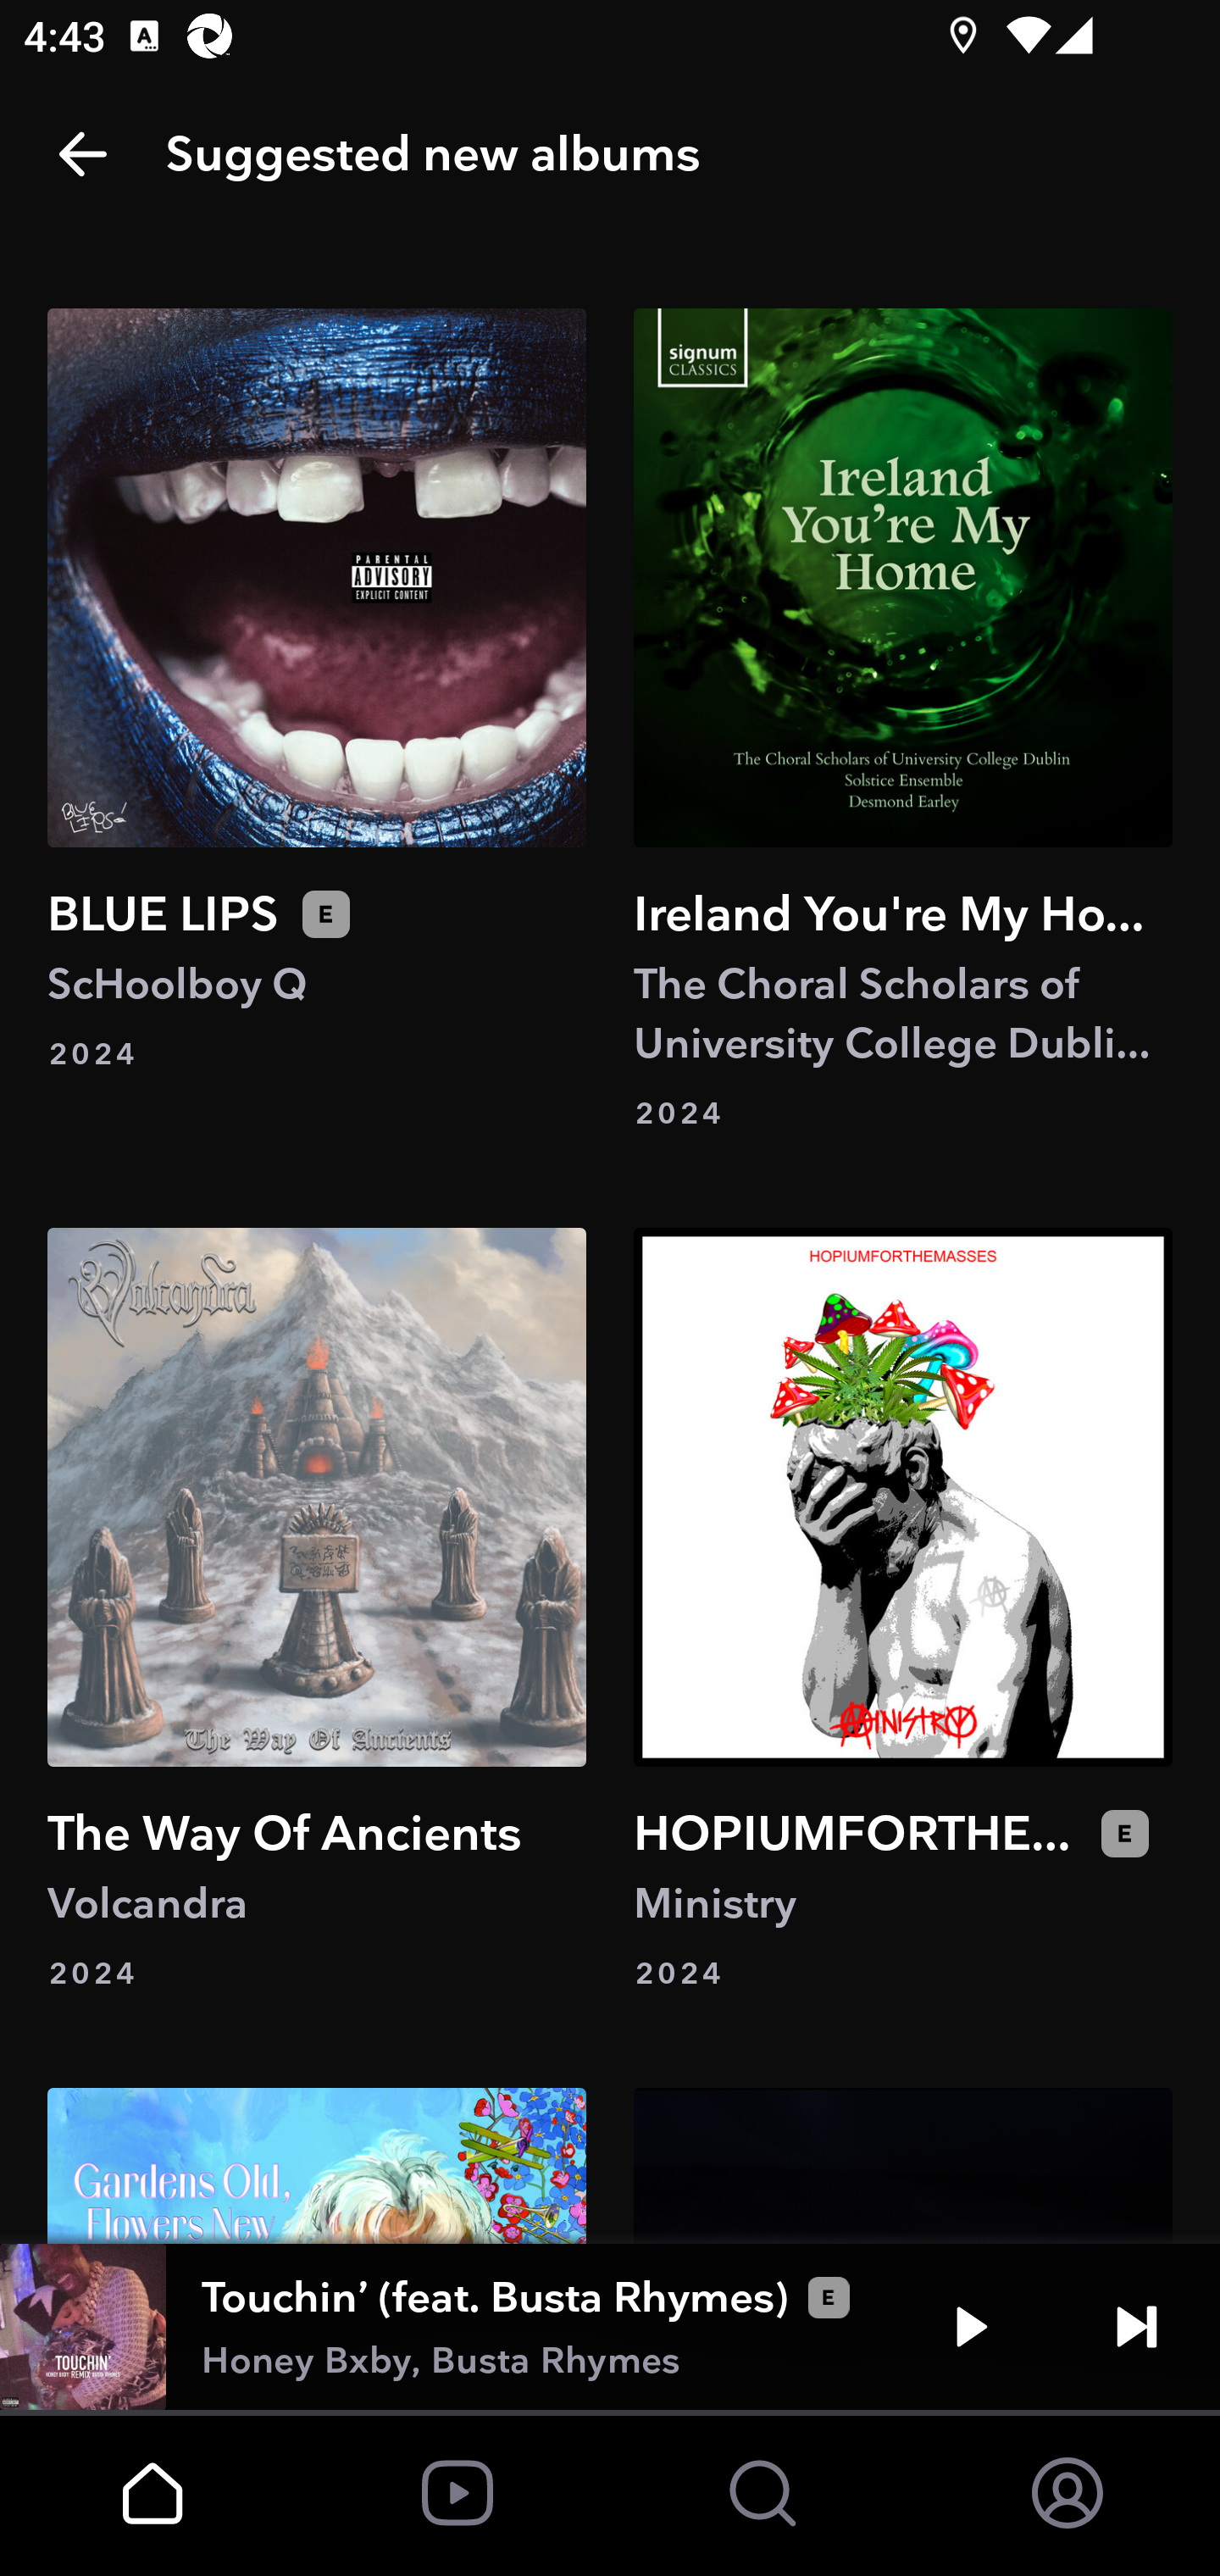 The height and width of the screenshot is (2576, 1220). I want to click on BLUE LIPS ScHoolboy Q 2024, so click(317, 720).